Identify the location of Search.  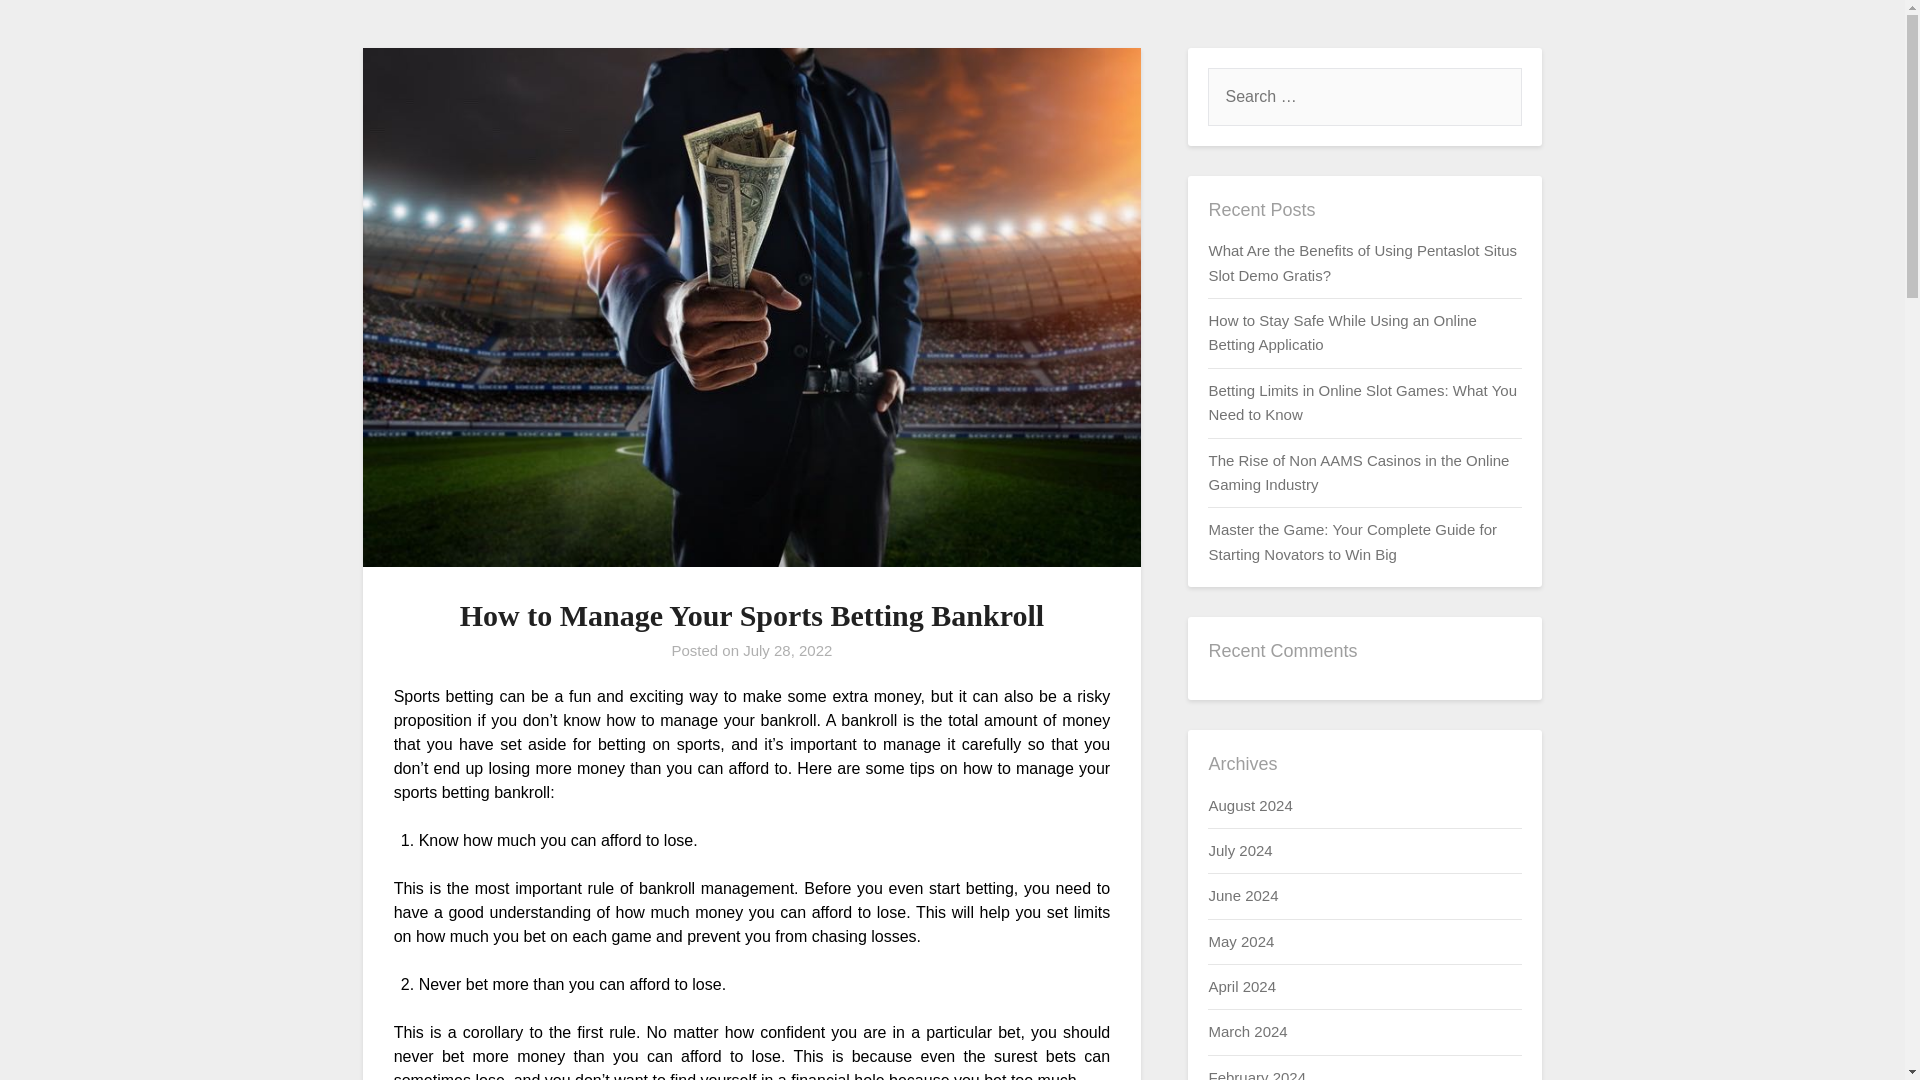
(50, 29).